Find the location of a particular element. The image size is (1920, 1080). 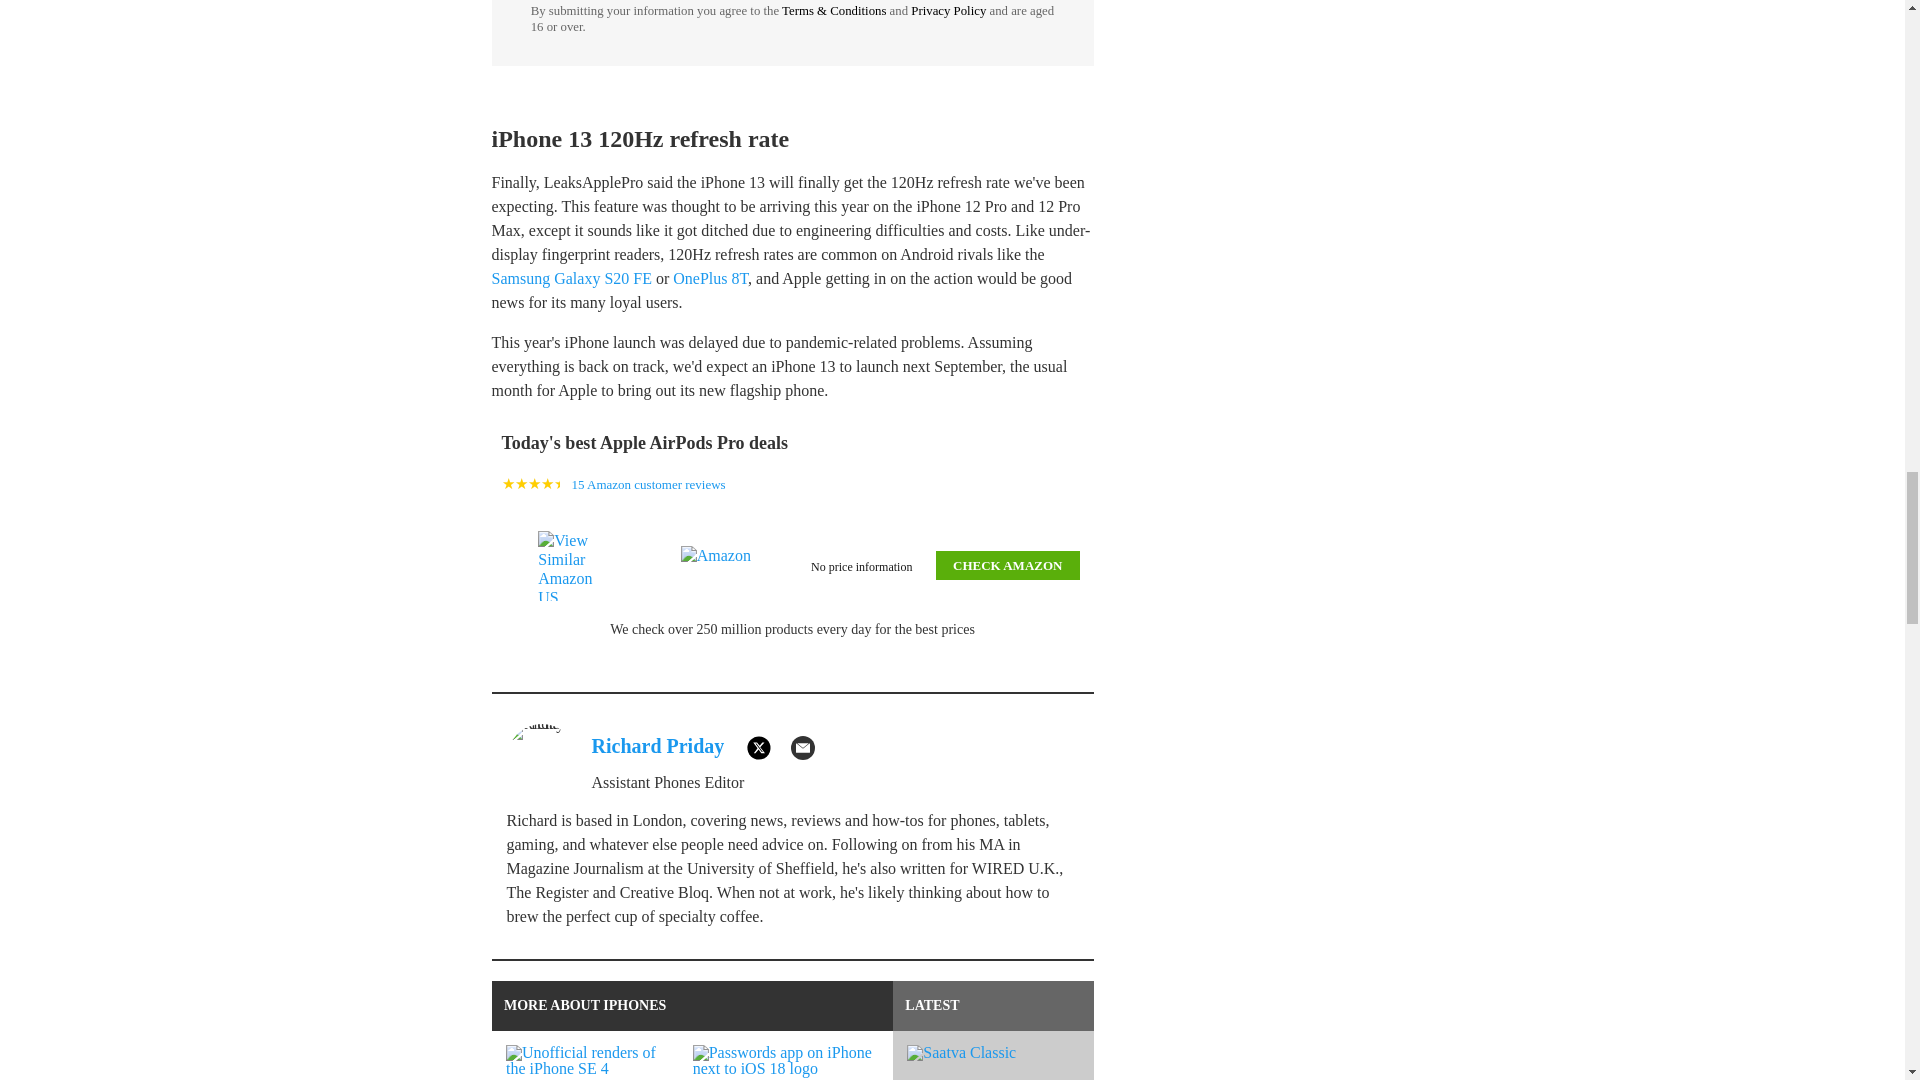

Amazon is located at coordinates (720, 566).